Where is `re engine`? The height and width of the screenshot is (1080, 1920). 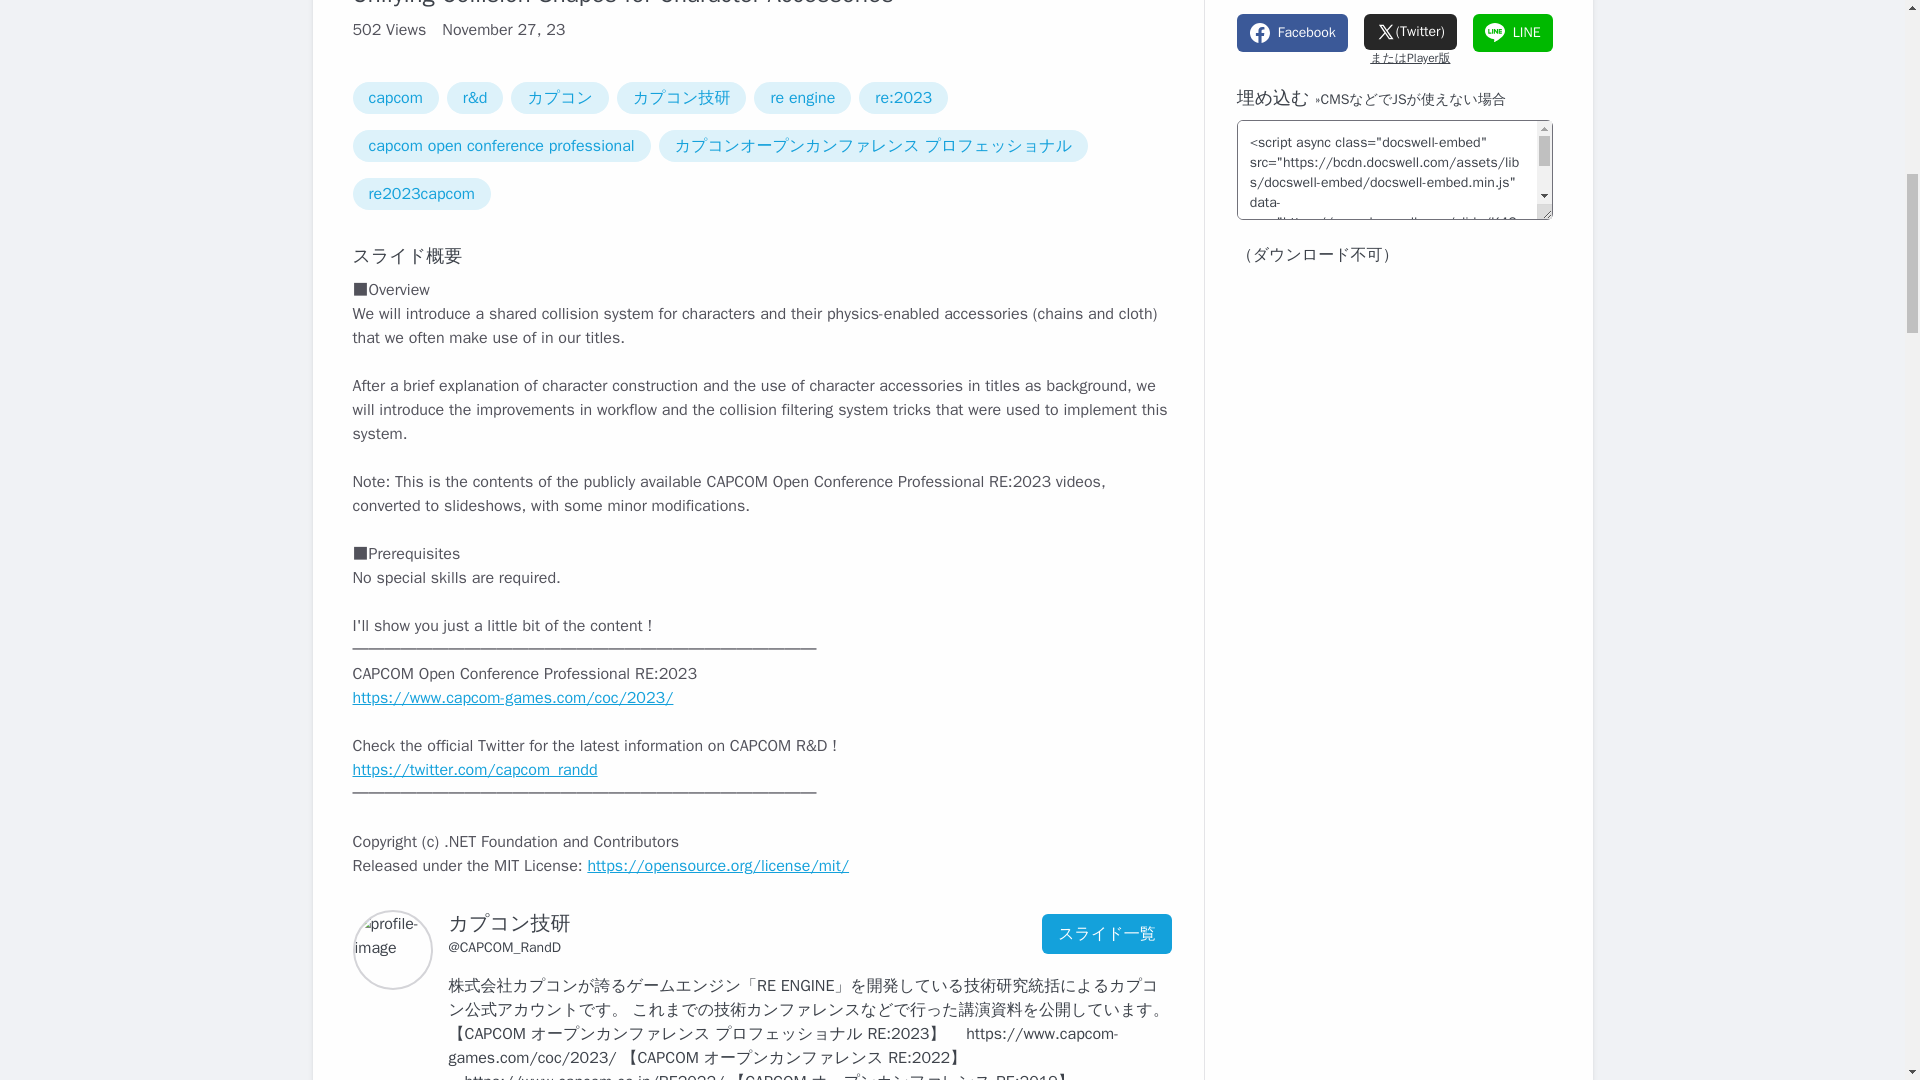
re engine is located at coordinates (802, 98).